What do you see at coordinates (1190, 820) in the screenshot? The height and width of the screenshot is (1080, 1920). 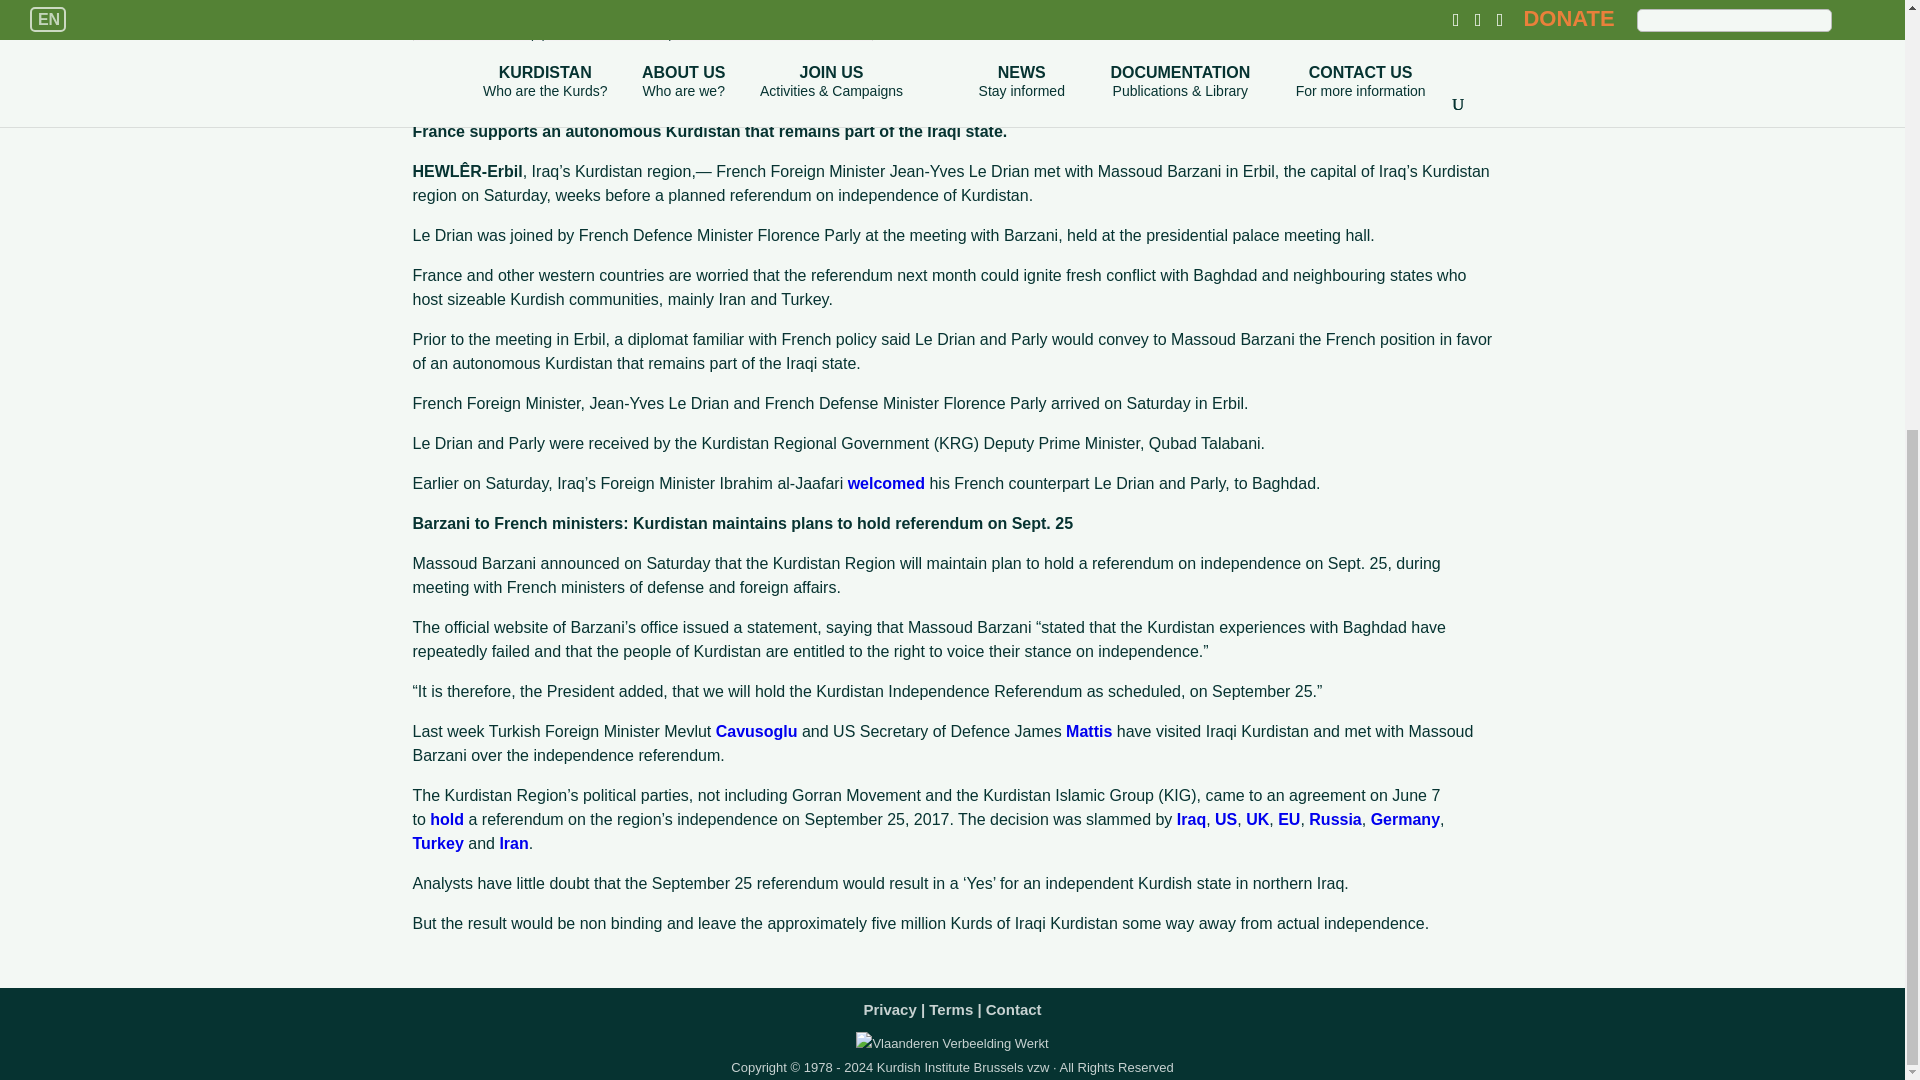 I see `Iraq` at bounding box center [1190, 820].